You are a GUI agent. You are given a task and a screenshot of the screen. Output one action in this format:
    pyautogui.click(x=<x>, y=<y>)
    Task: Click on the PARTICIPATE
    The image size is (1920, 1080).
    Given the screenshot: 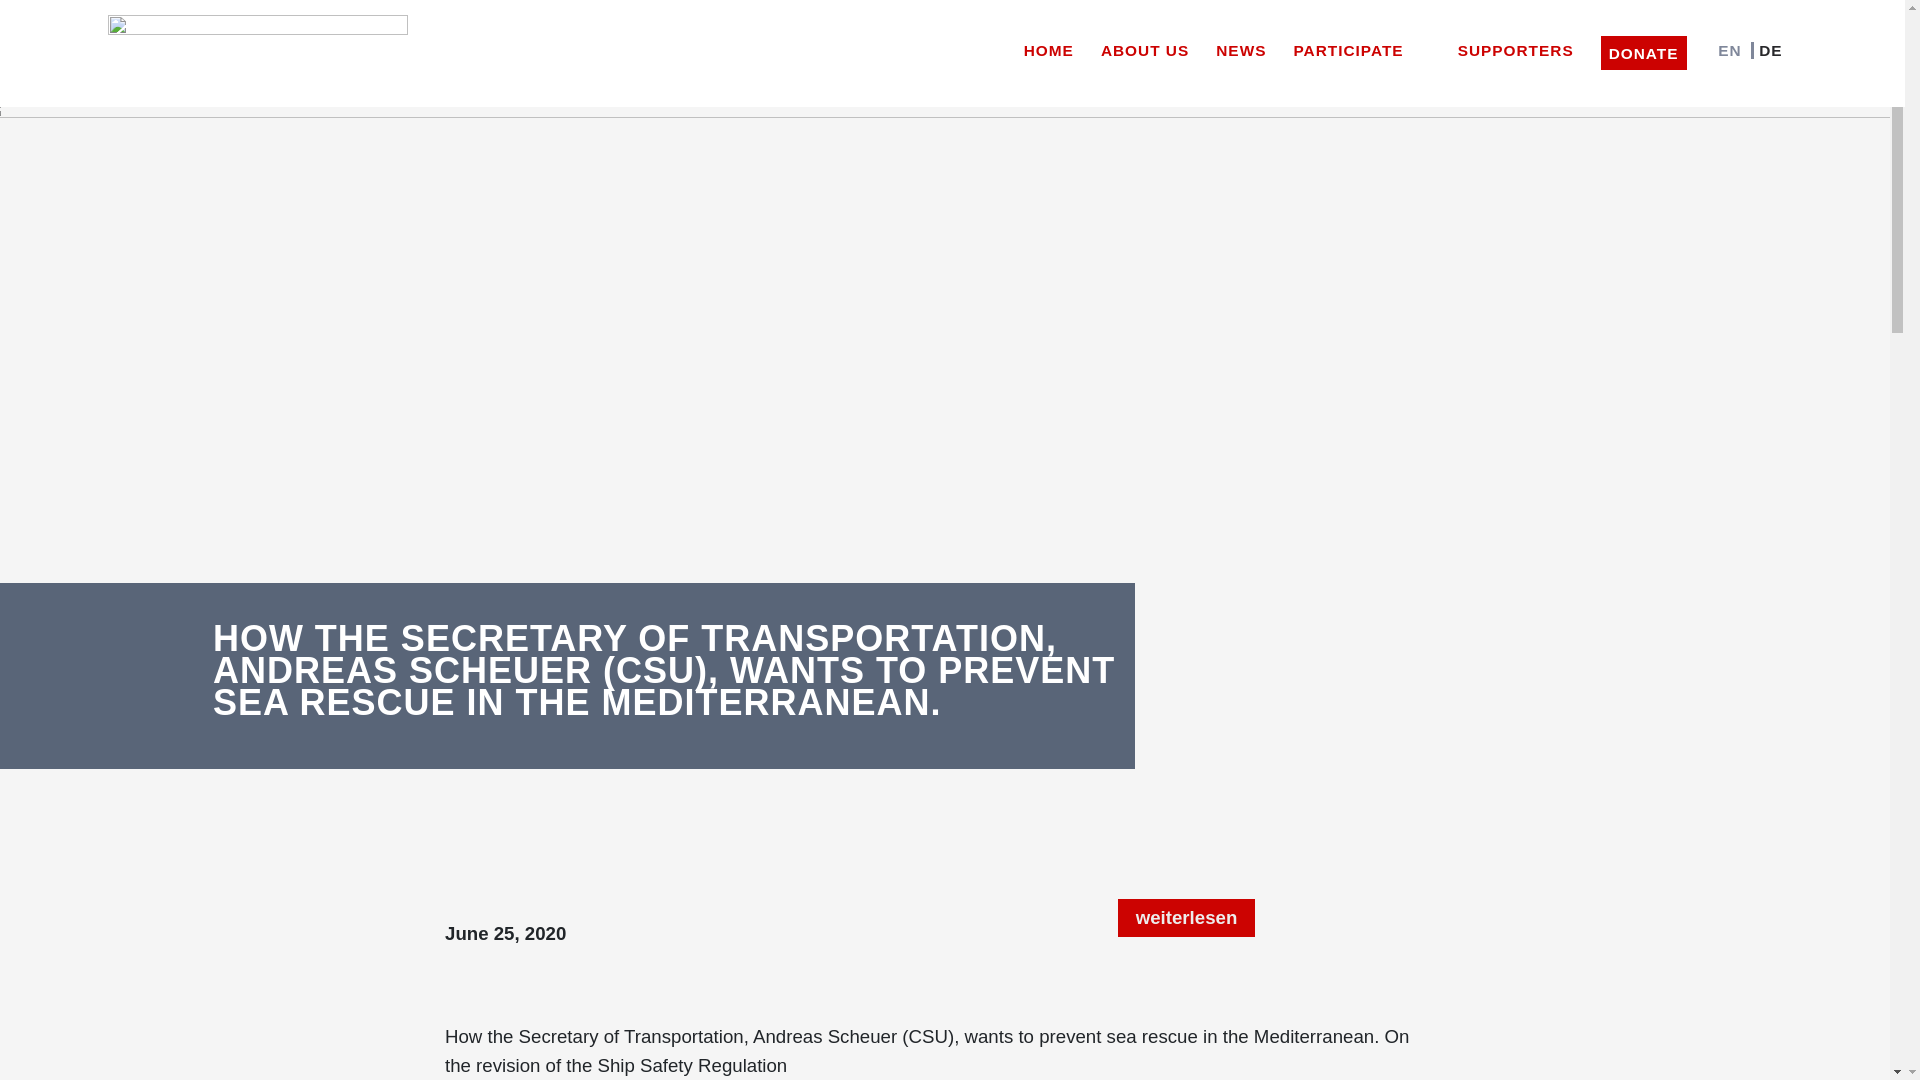 What is the action you would take?
    pyautogui.click(x=1361, y=46)
    